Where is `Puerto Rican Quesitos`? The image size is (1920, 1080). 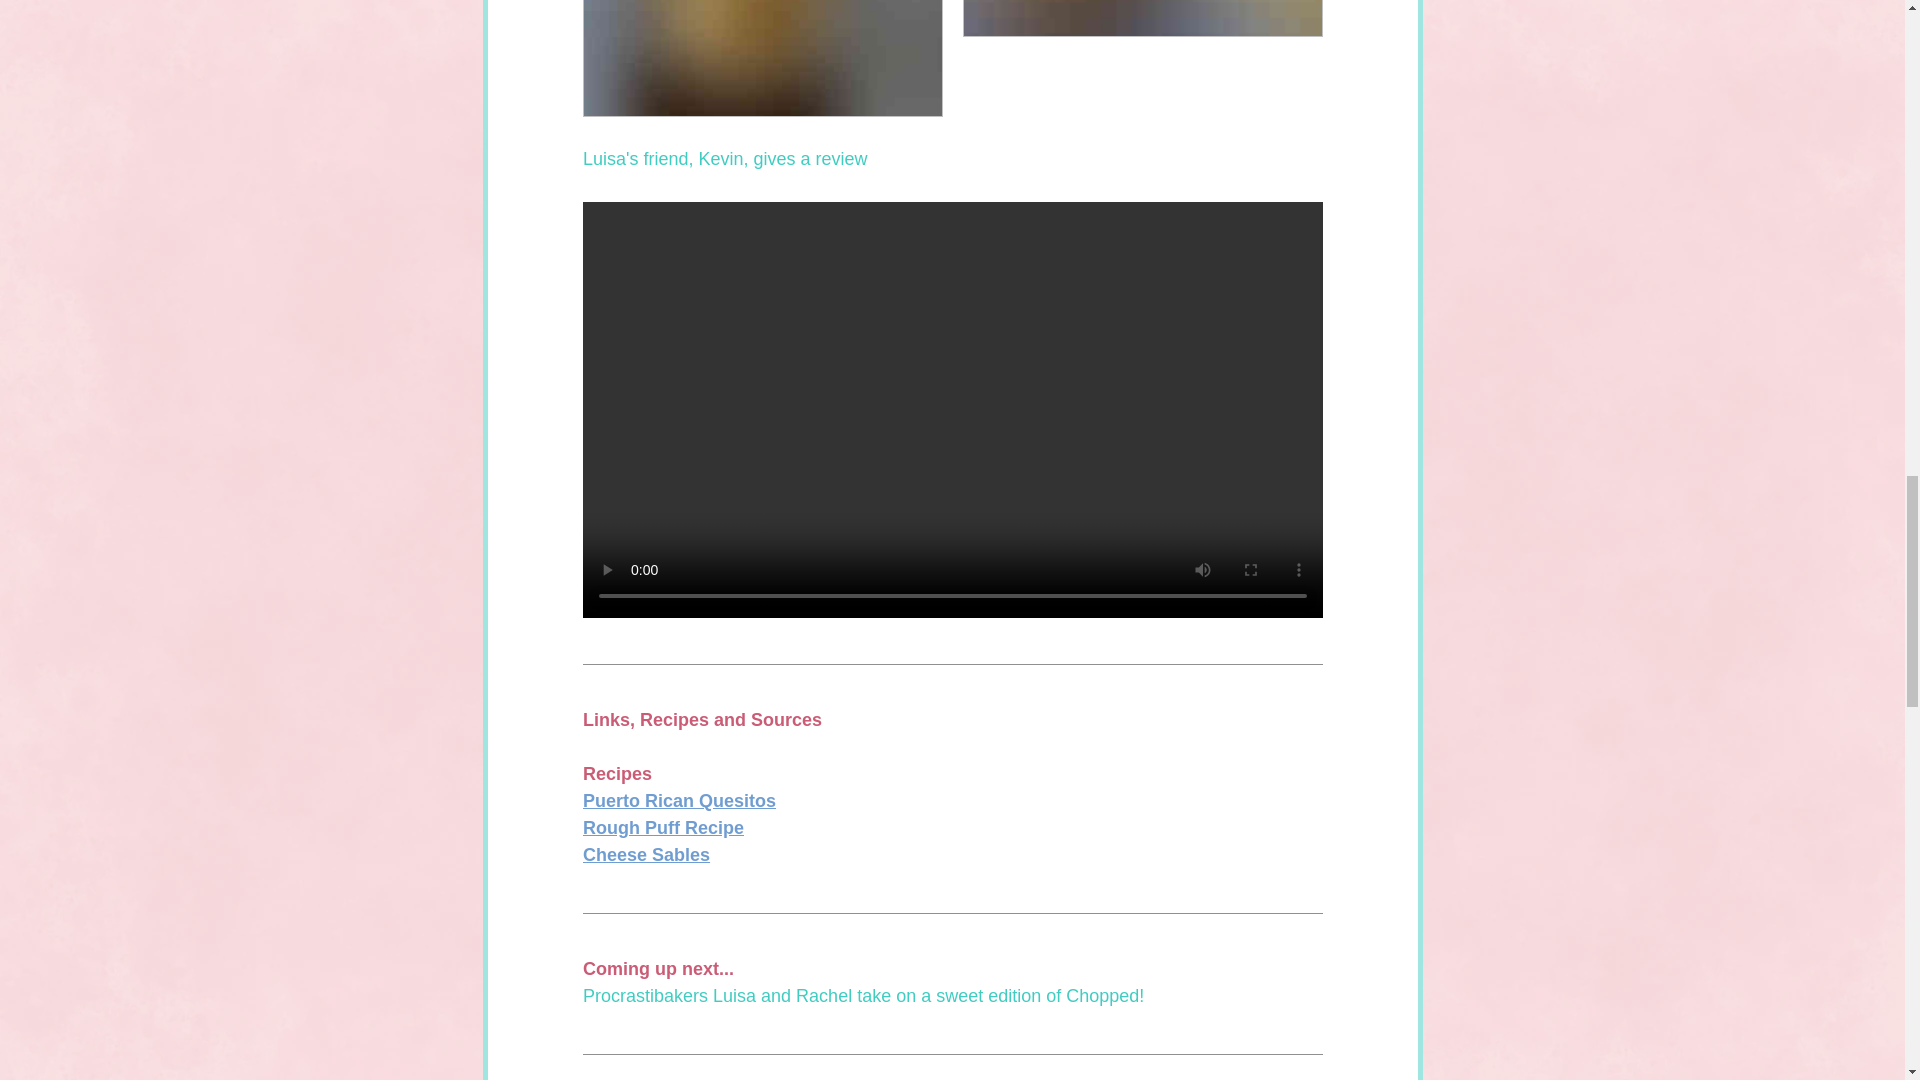
Puerto Rican Quesitos is located at coordinates (678, 800).